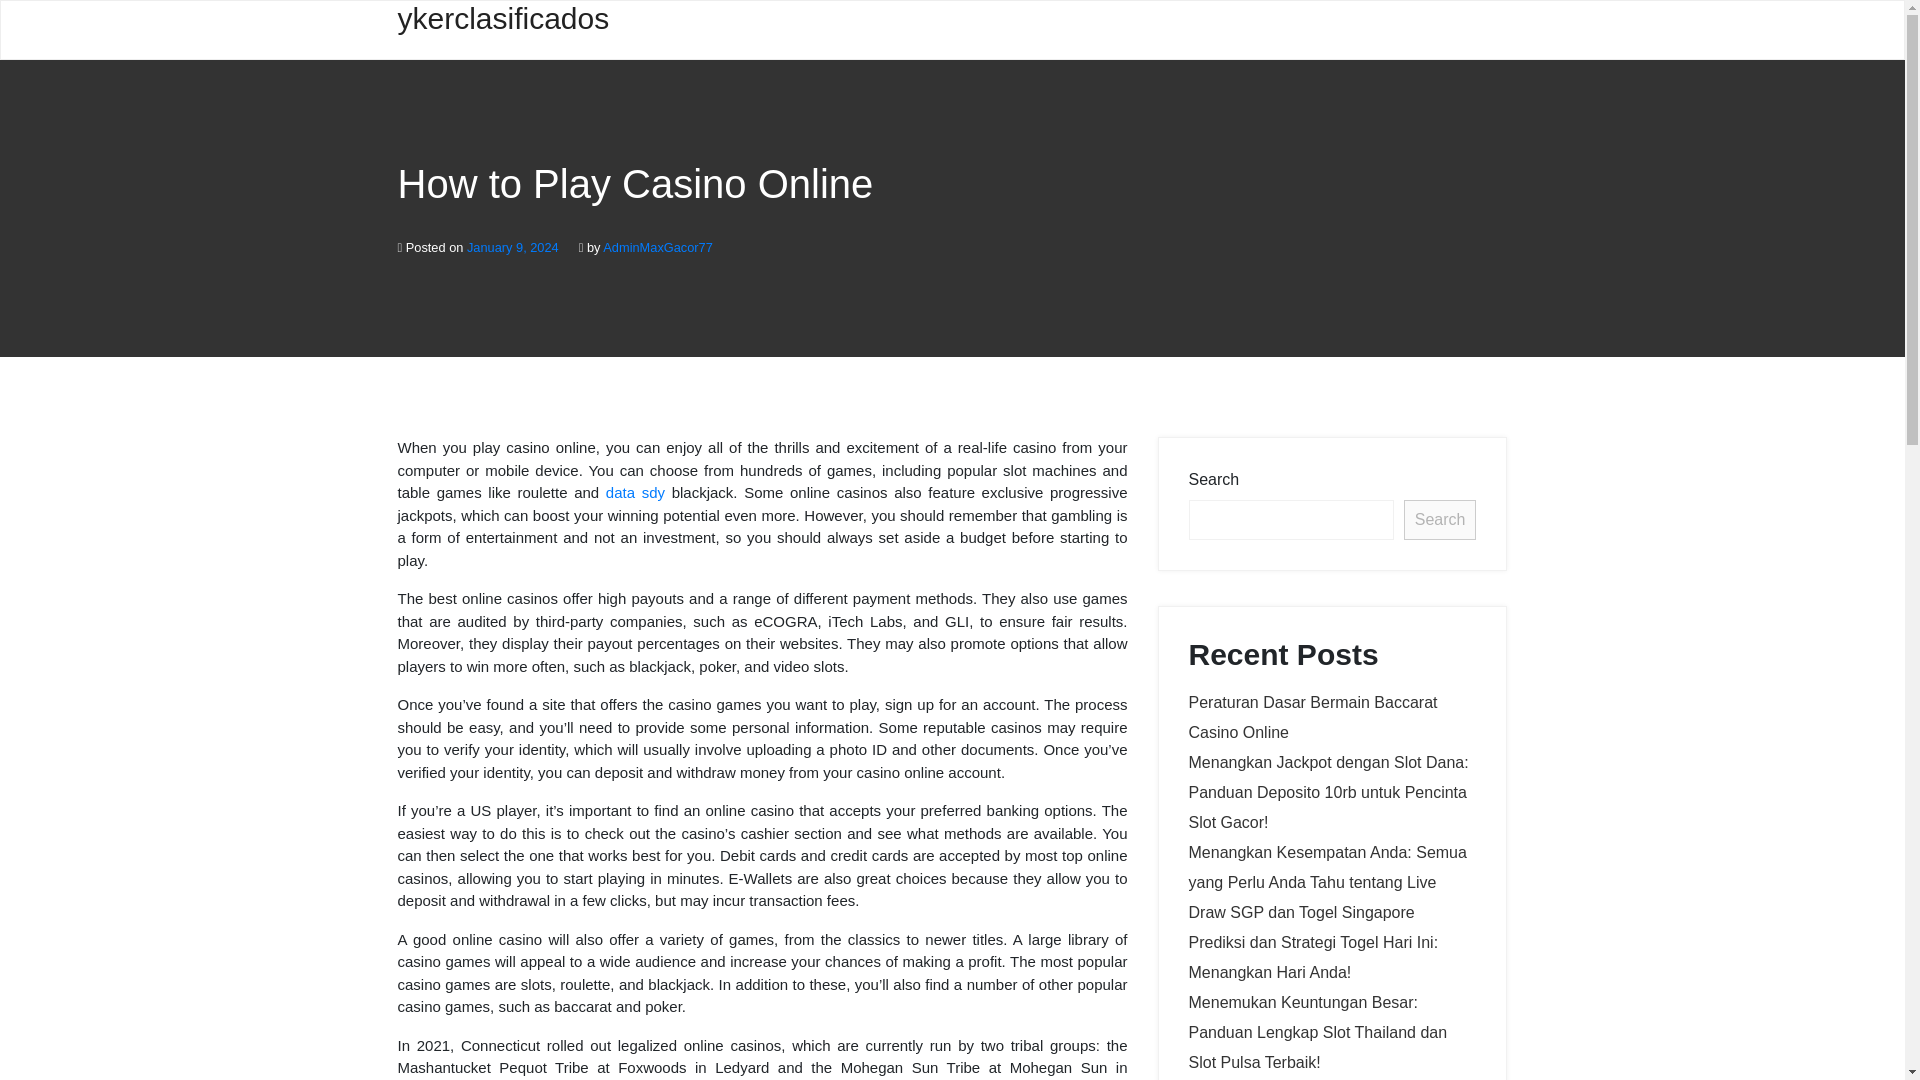  Describe the element at coordinates (1440, 520) in the screenshot. I see `Search` at that location.